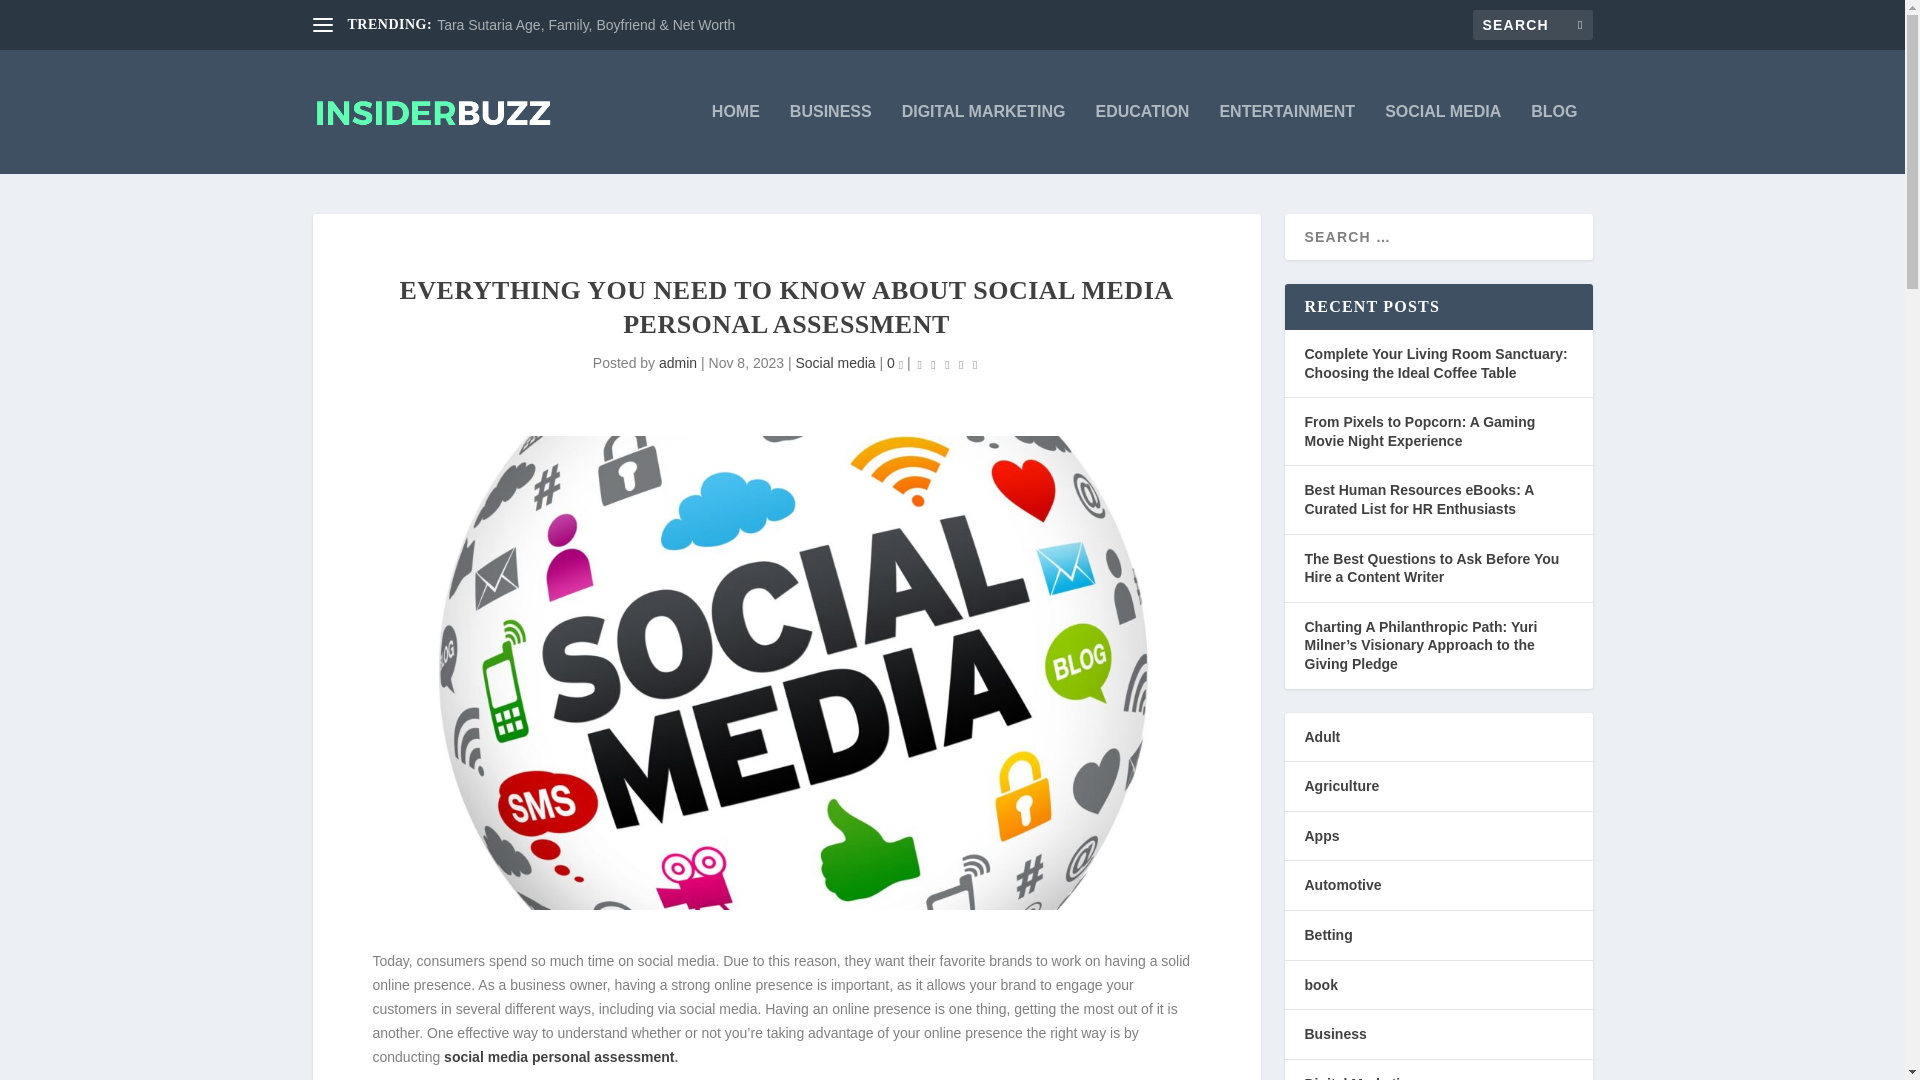  What do you see at coordinates (1442, 138) in the screenshot?
I see `SOCIAL MEDIA` at bounding box center [1442, 138].